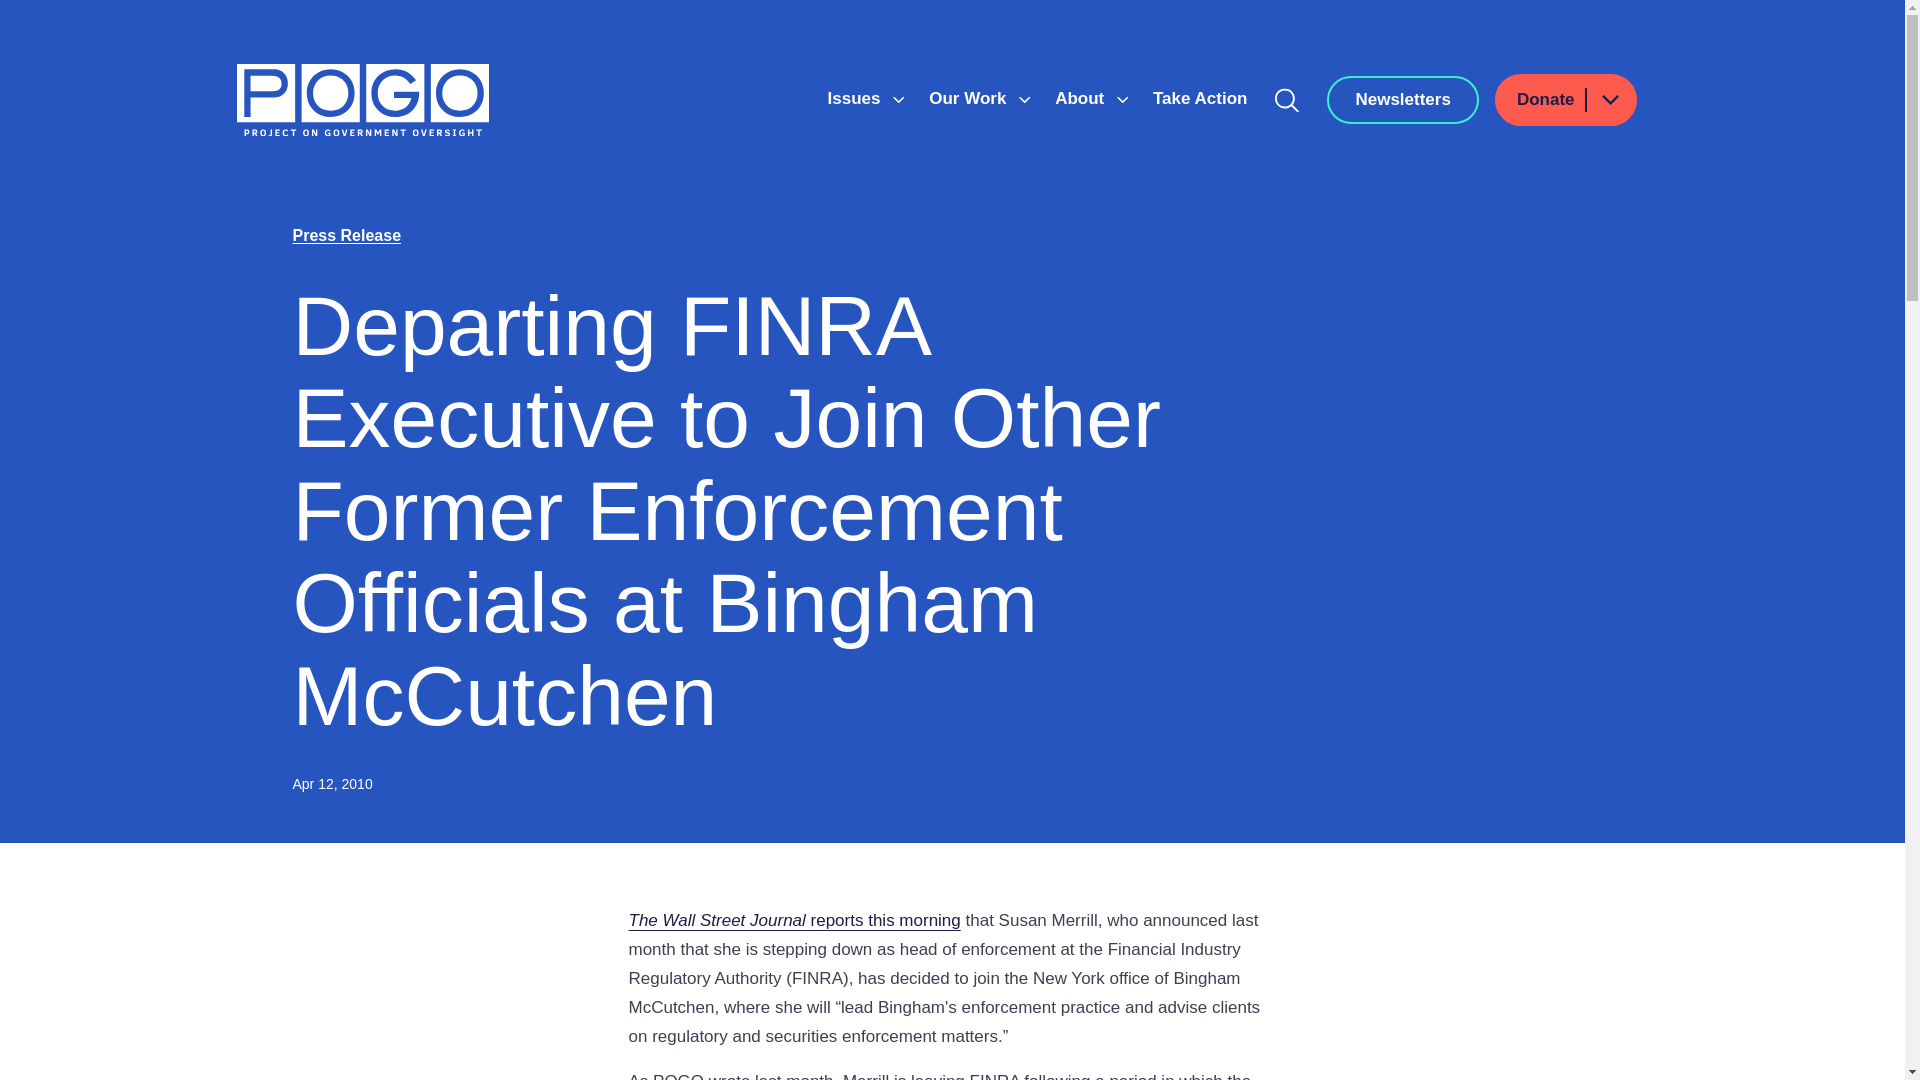  I want to click on Donate, so click(1566, 100).